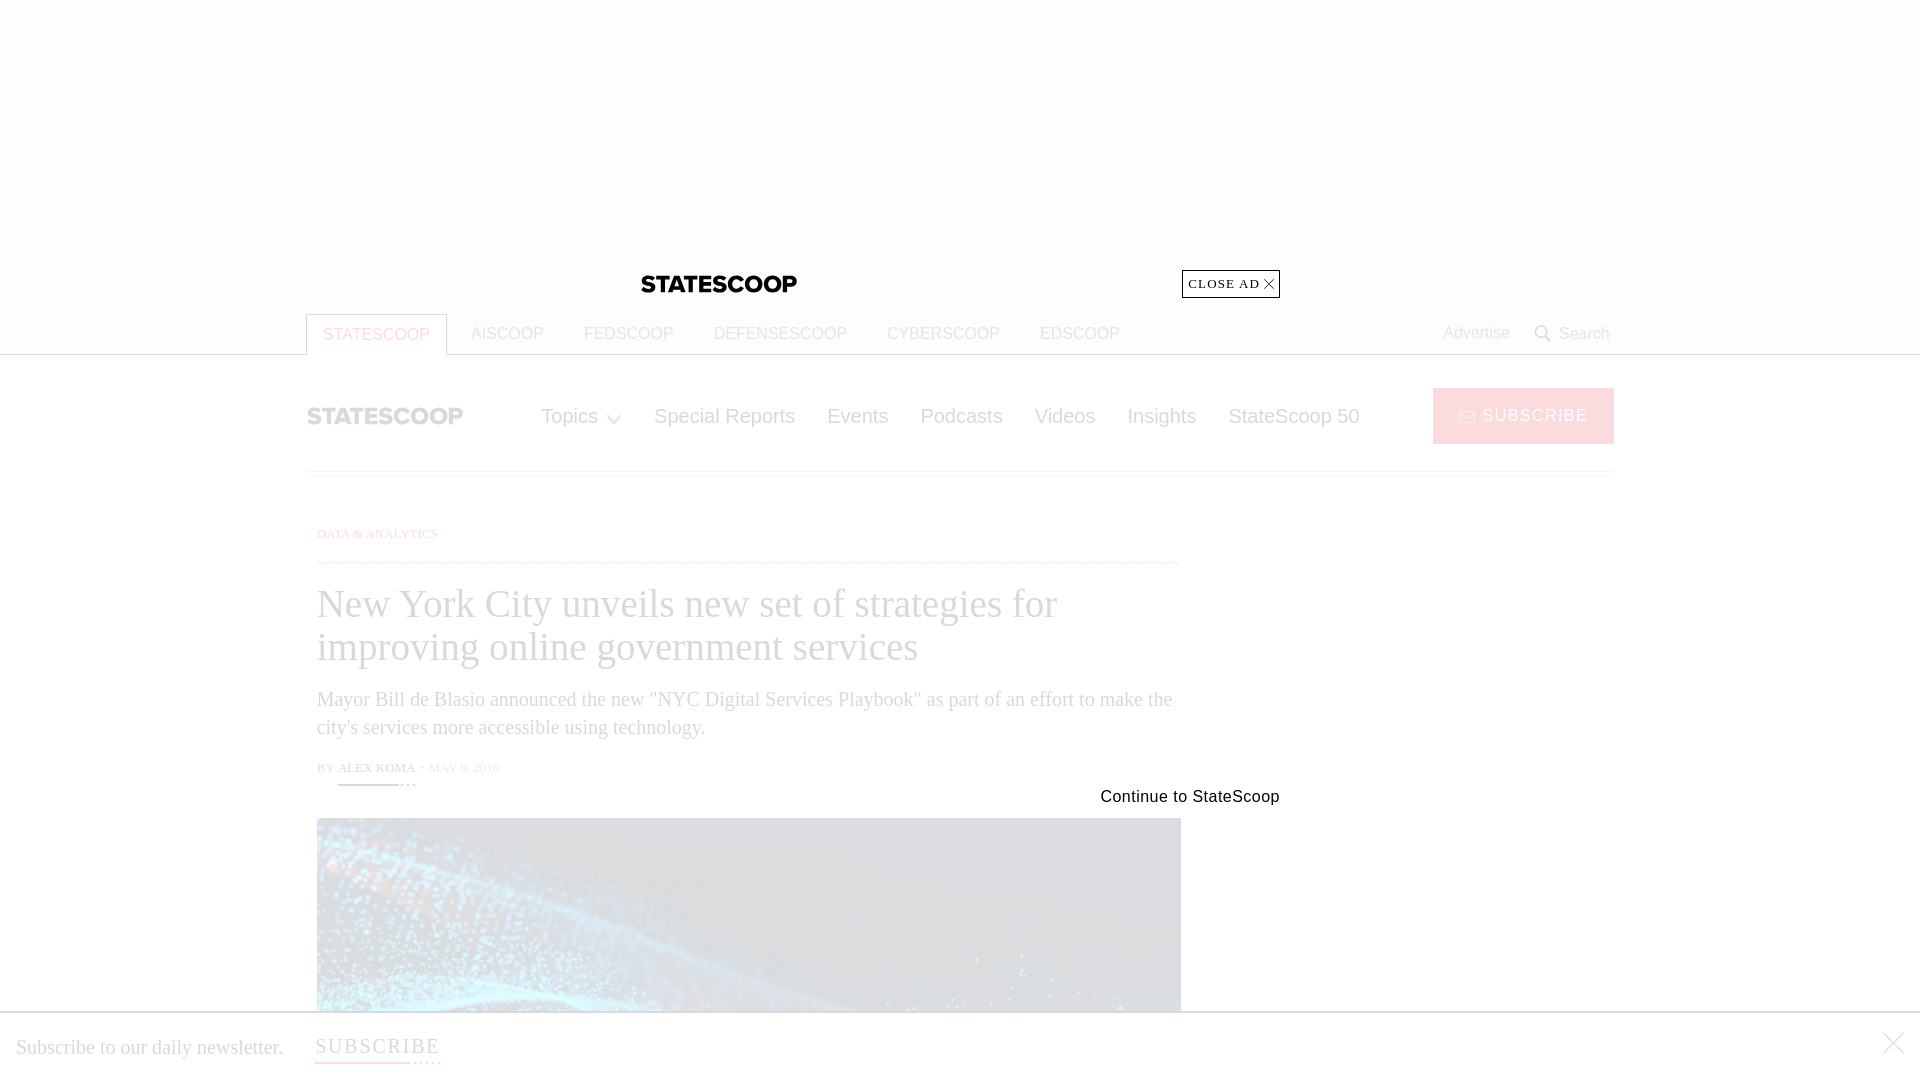  What do you see at coordinates (1161, 415) in the screenshot?
I see `Insights` at bounding box center [1161, 415].